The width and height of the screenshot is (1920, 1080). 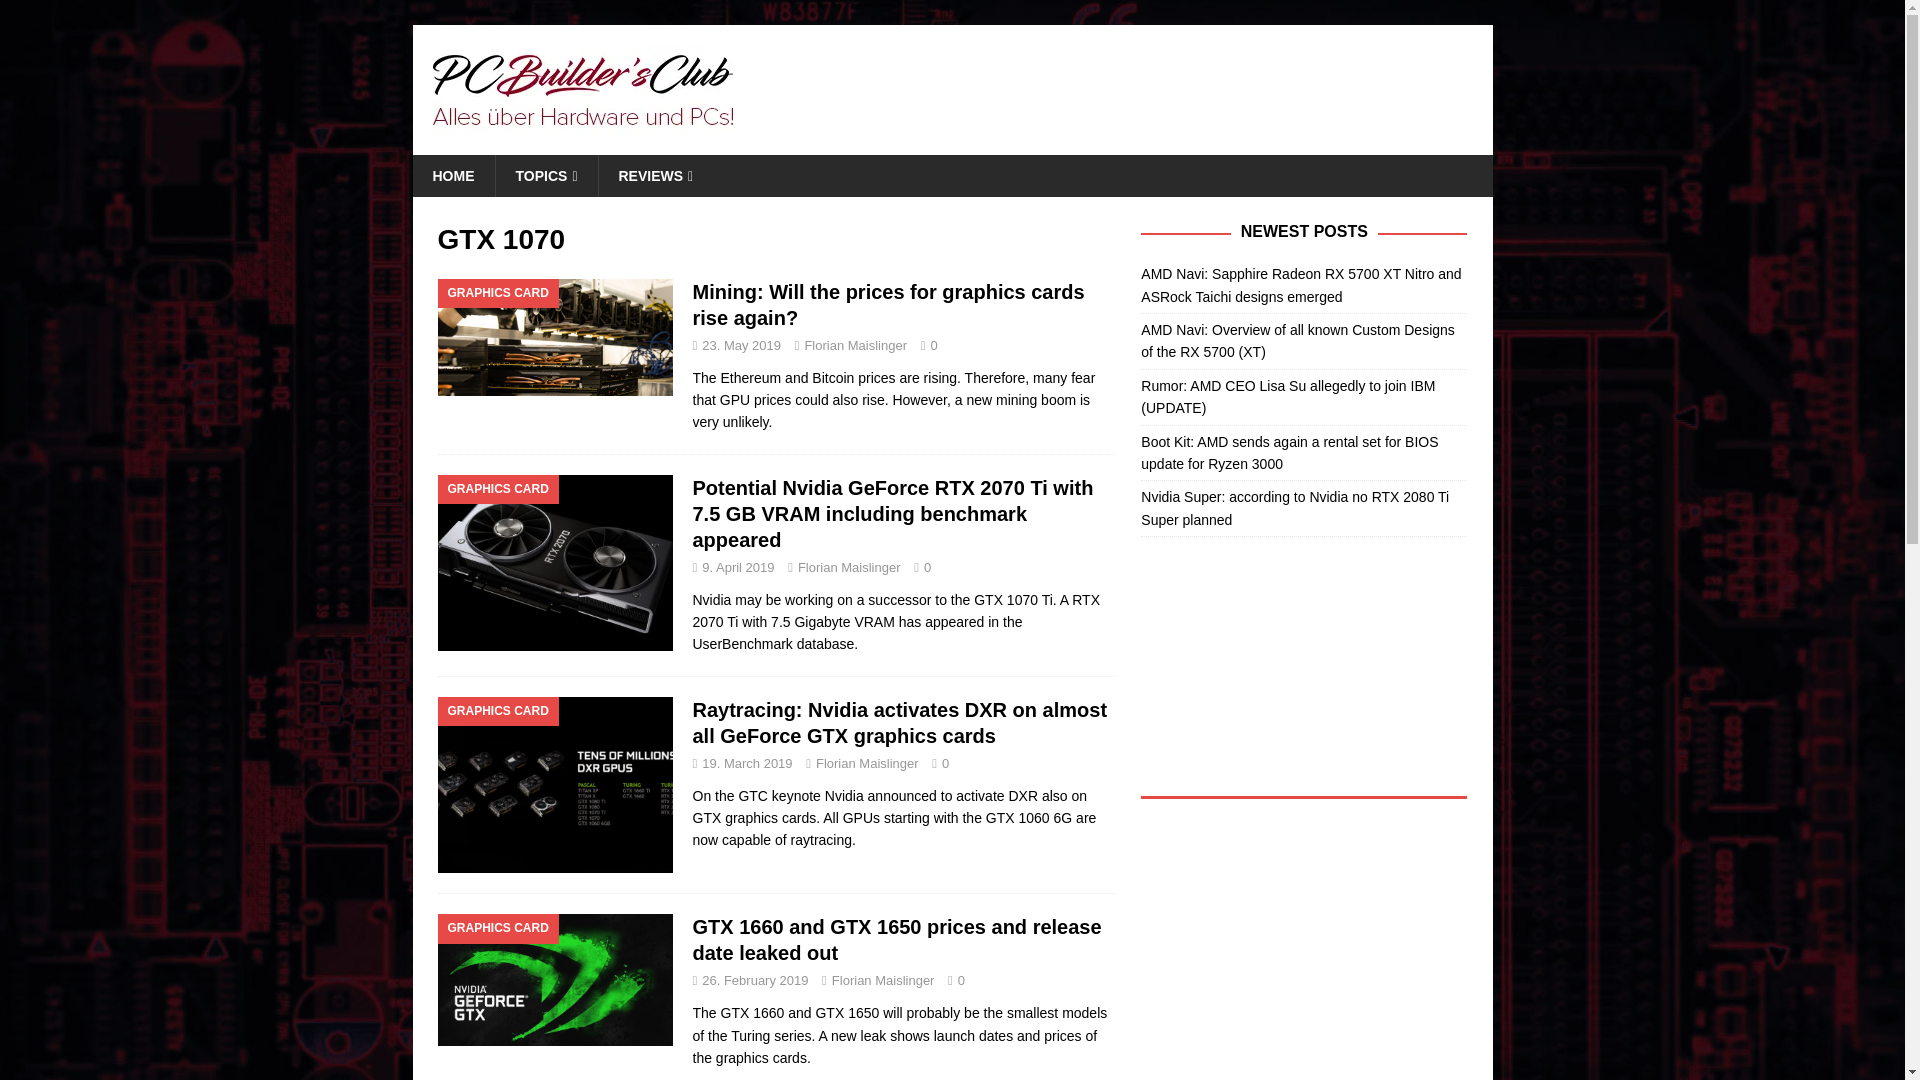 What do you see at coordinates (849, 567) in the screenshot?
I see `Florian Maislinger` at bounding box center [849, 567].